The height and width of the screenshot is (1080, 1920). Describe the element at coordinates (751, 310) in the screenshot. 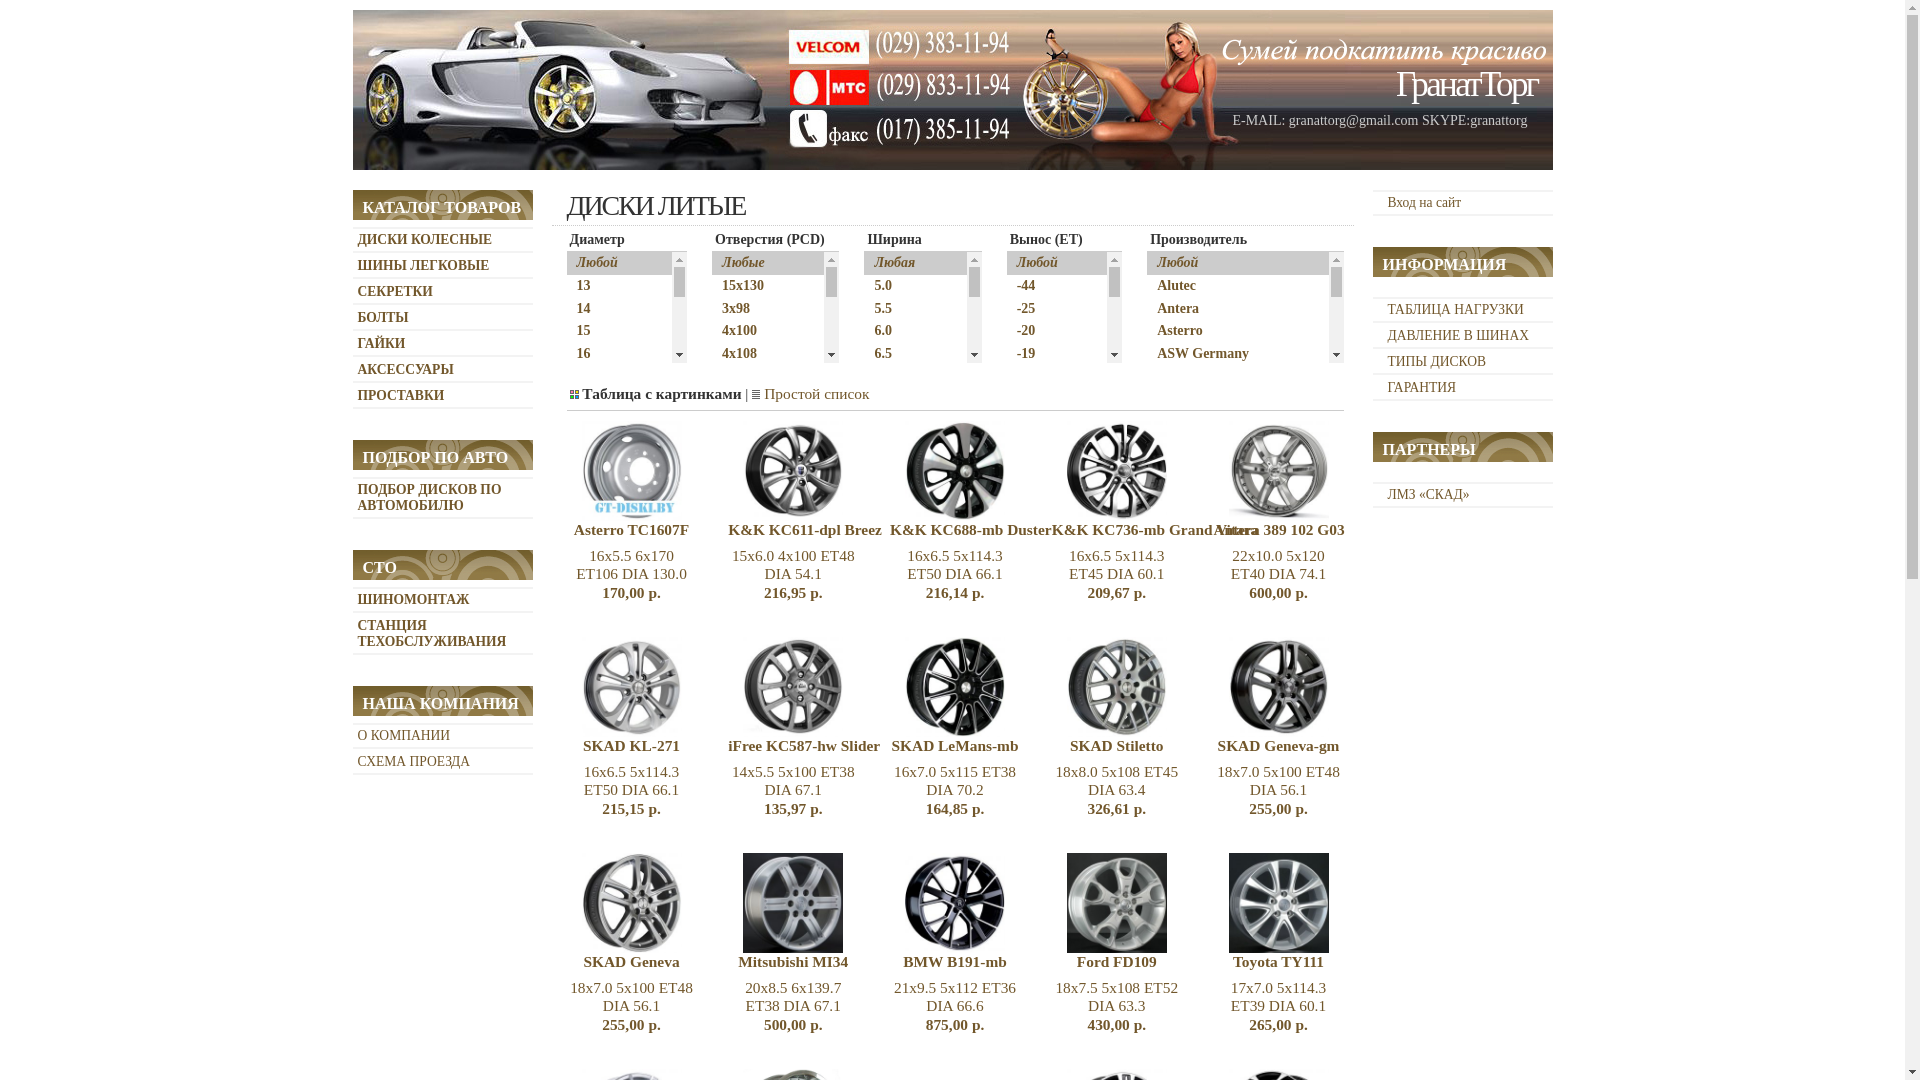

I see `3x98` at that location.